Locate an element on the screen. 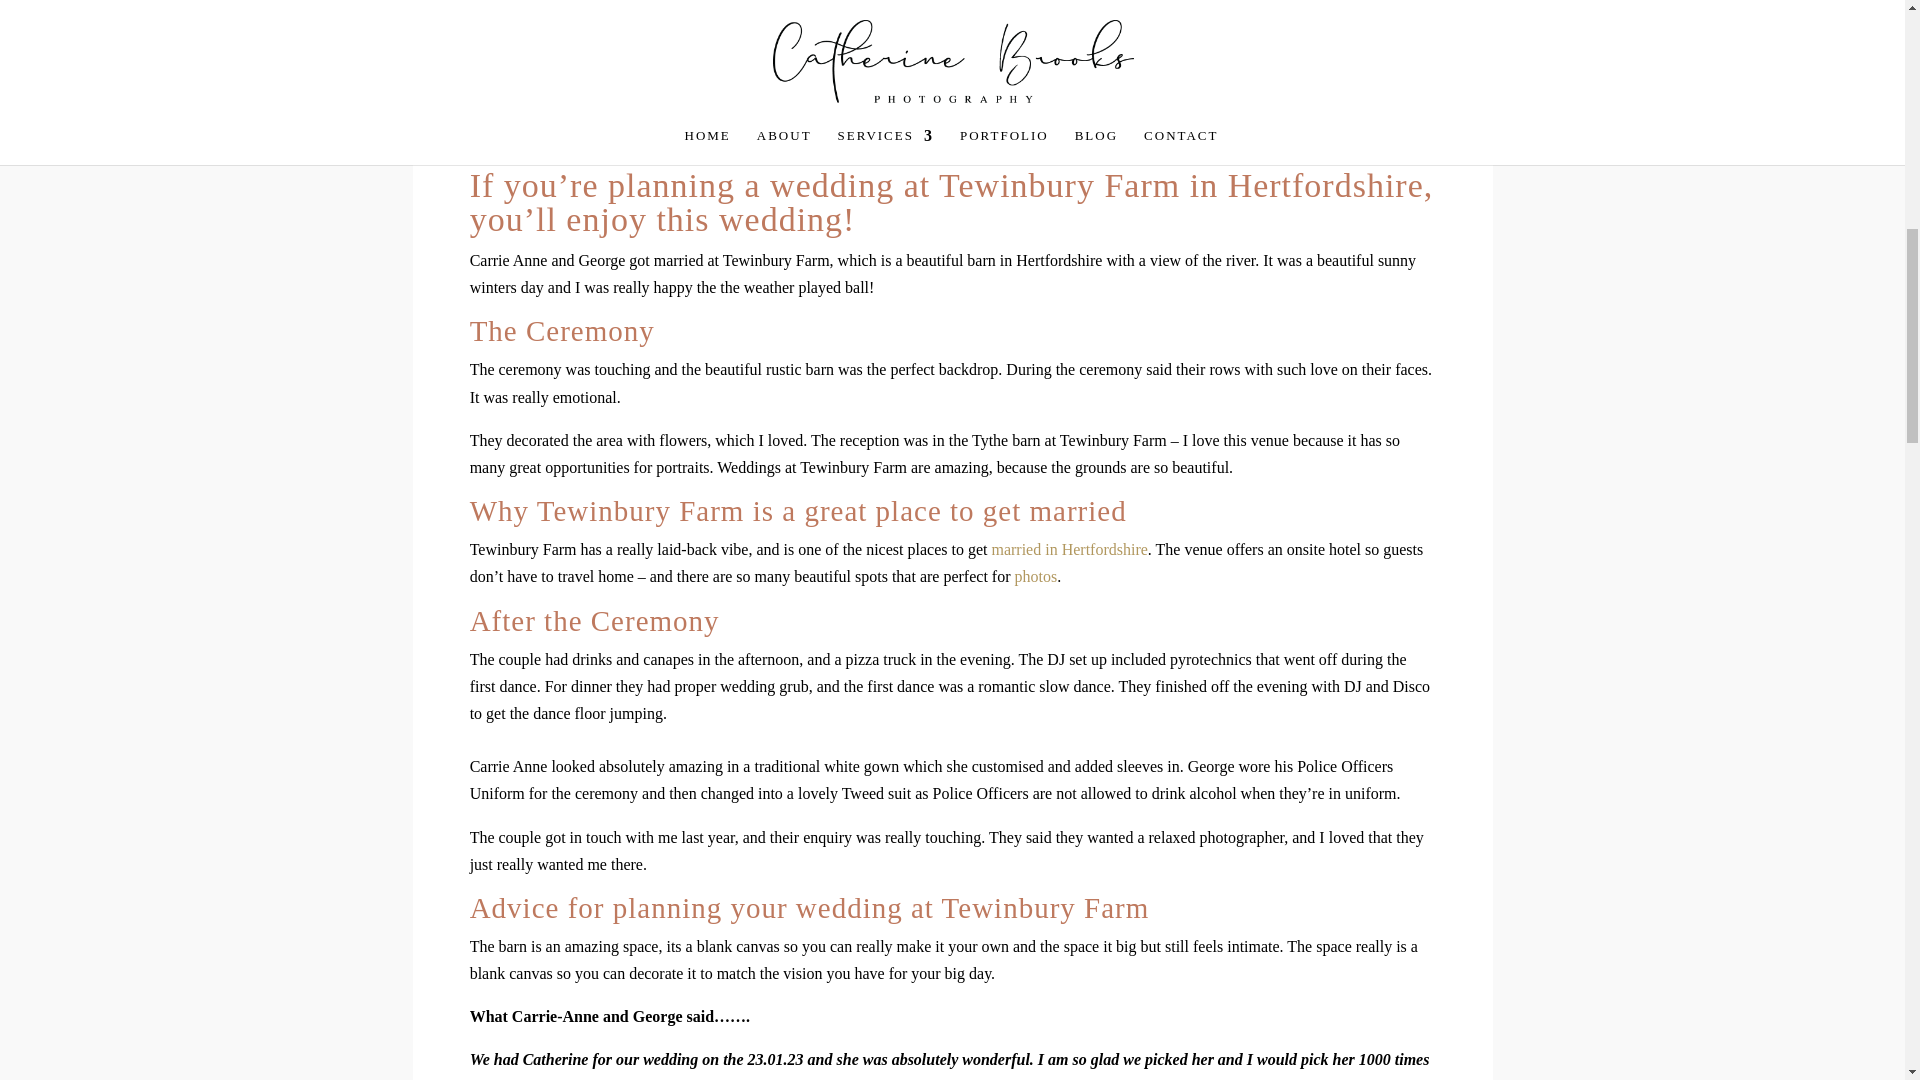 Image resolution: width=1920 pixels, height=1080 pixels. married in Hertfordshire is located at coordinates (1068, 550).